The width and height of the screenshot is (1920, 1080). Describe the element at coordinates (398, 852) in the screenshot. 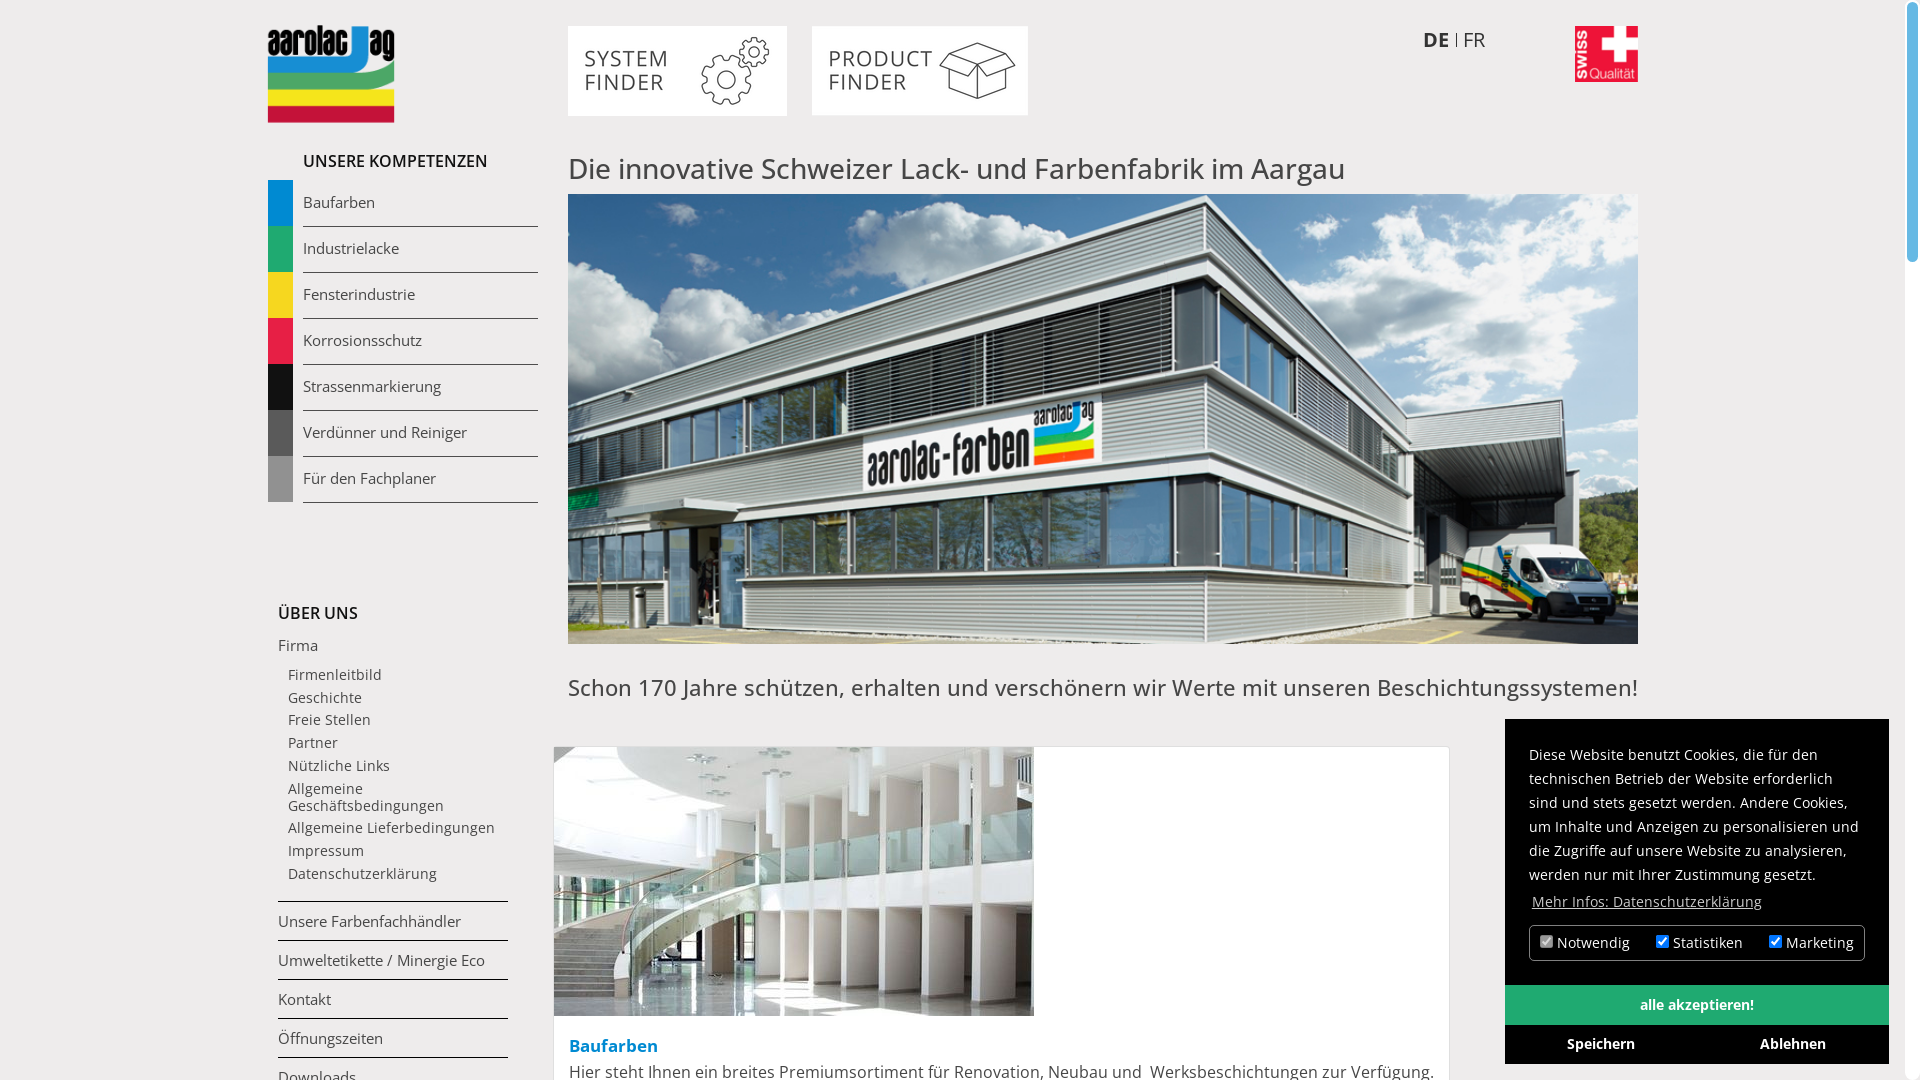

I see `Impressum` at that location.